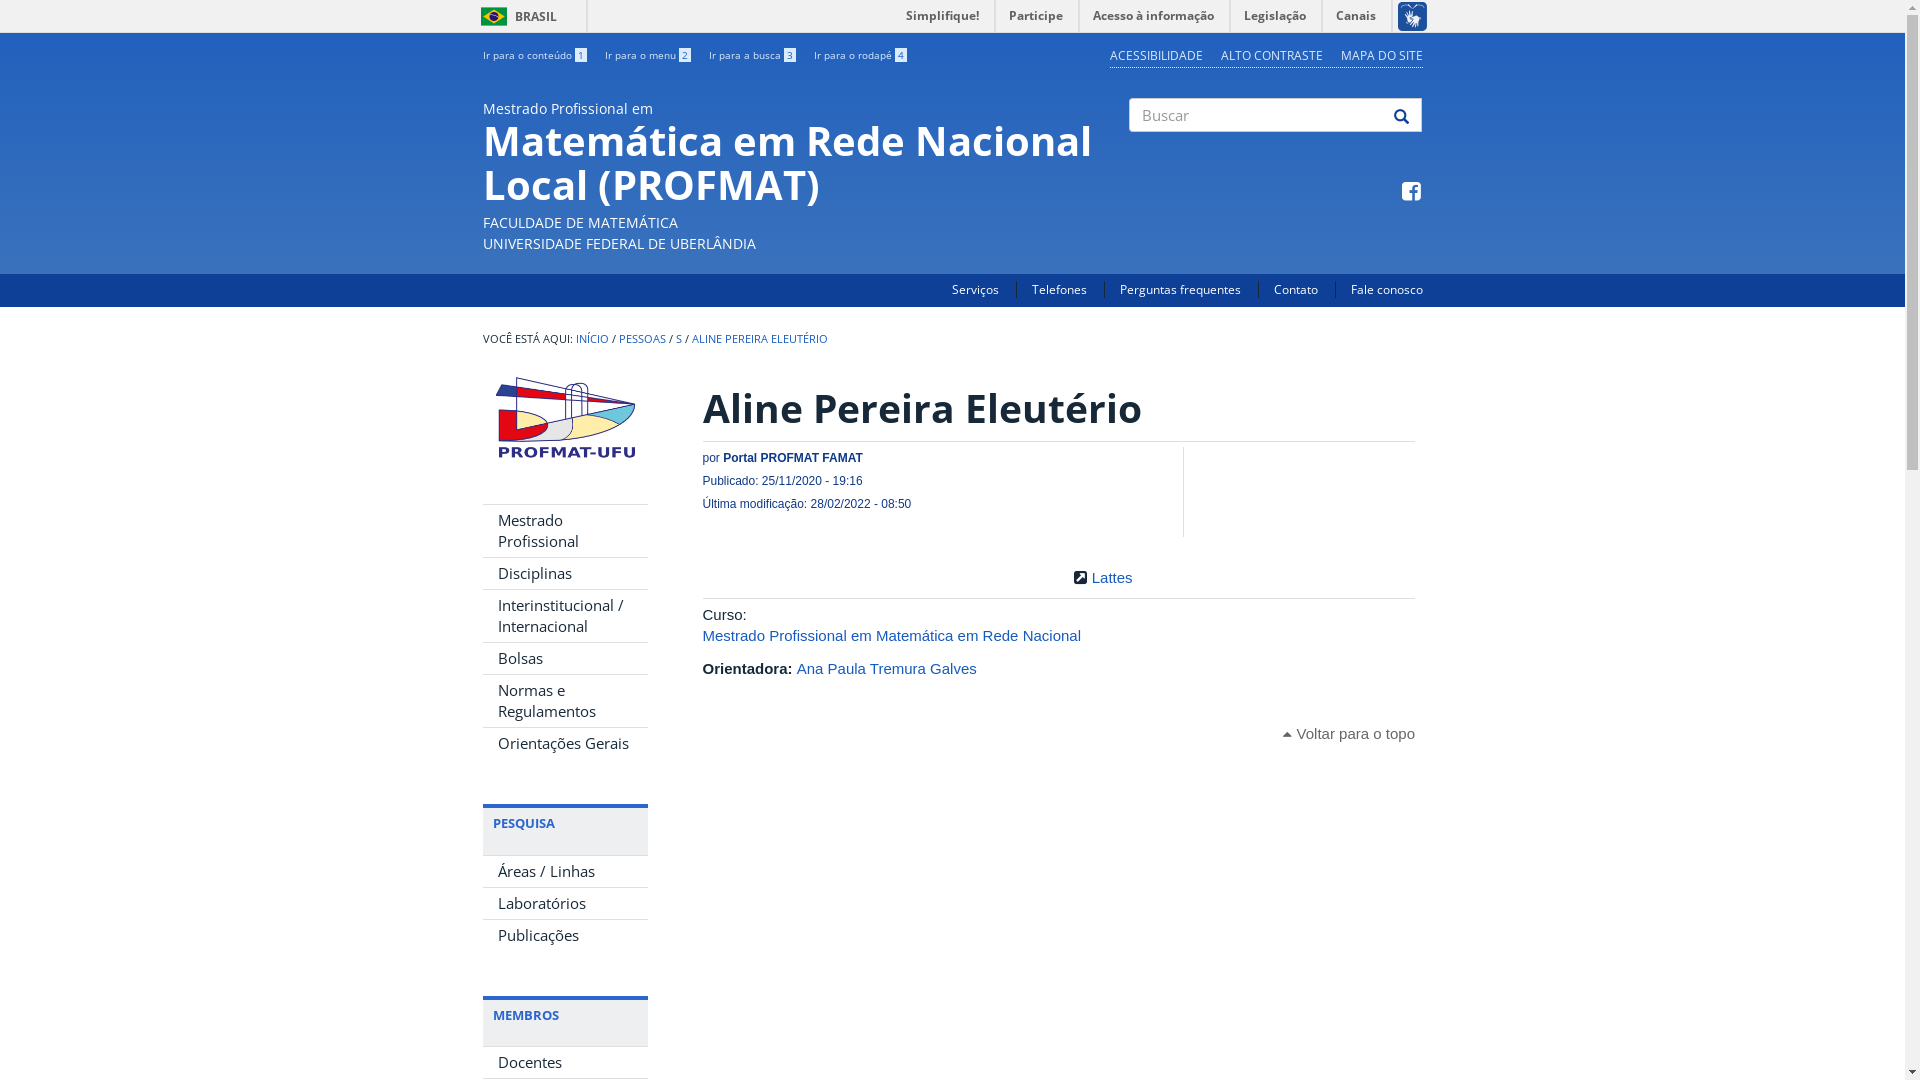 The image size is (1920, 1080). Describe the element at coordinates (642, 339) in the screenshot. I see `PESSOAS` at that location.